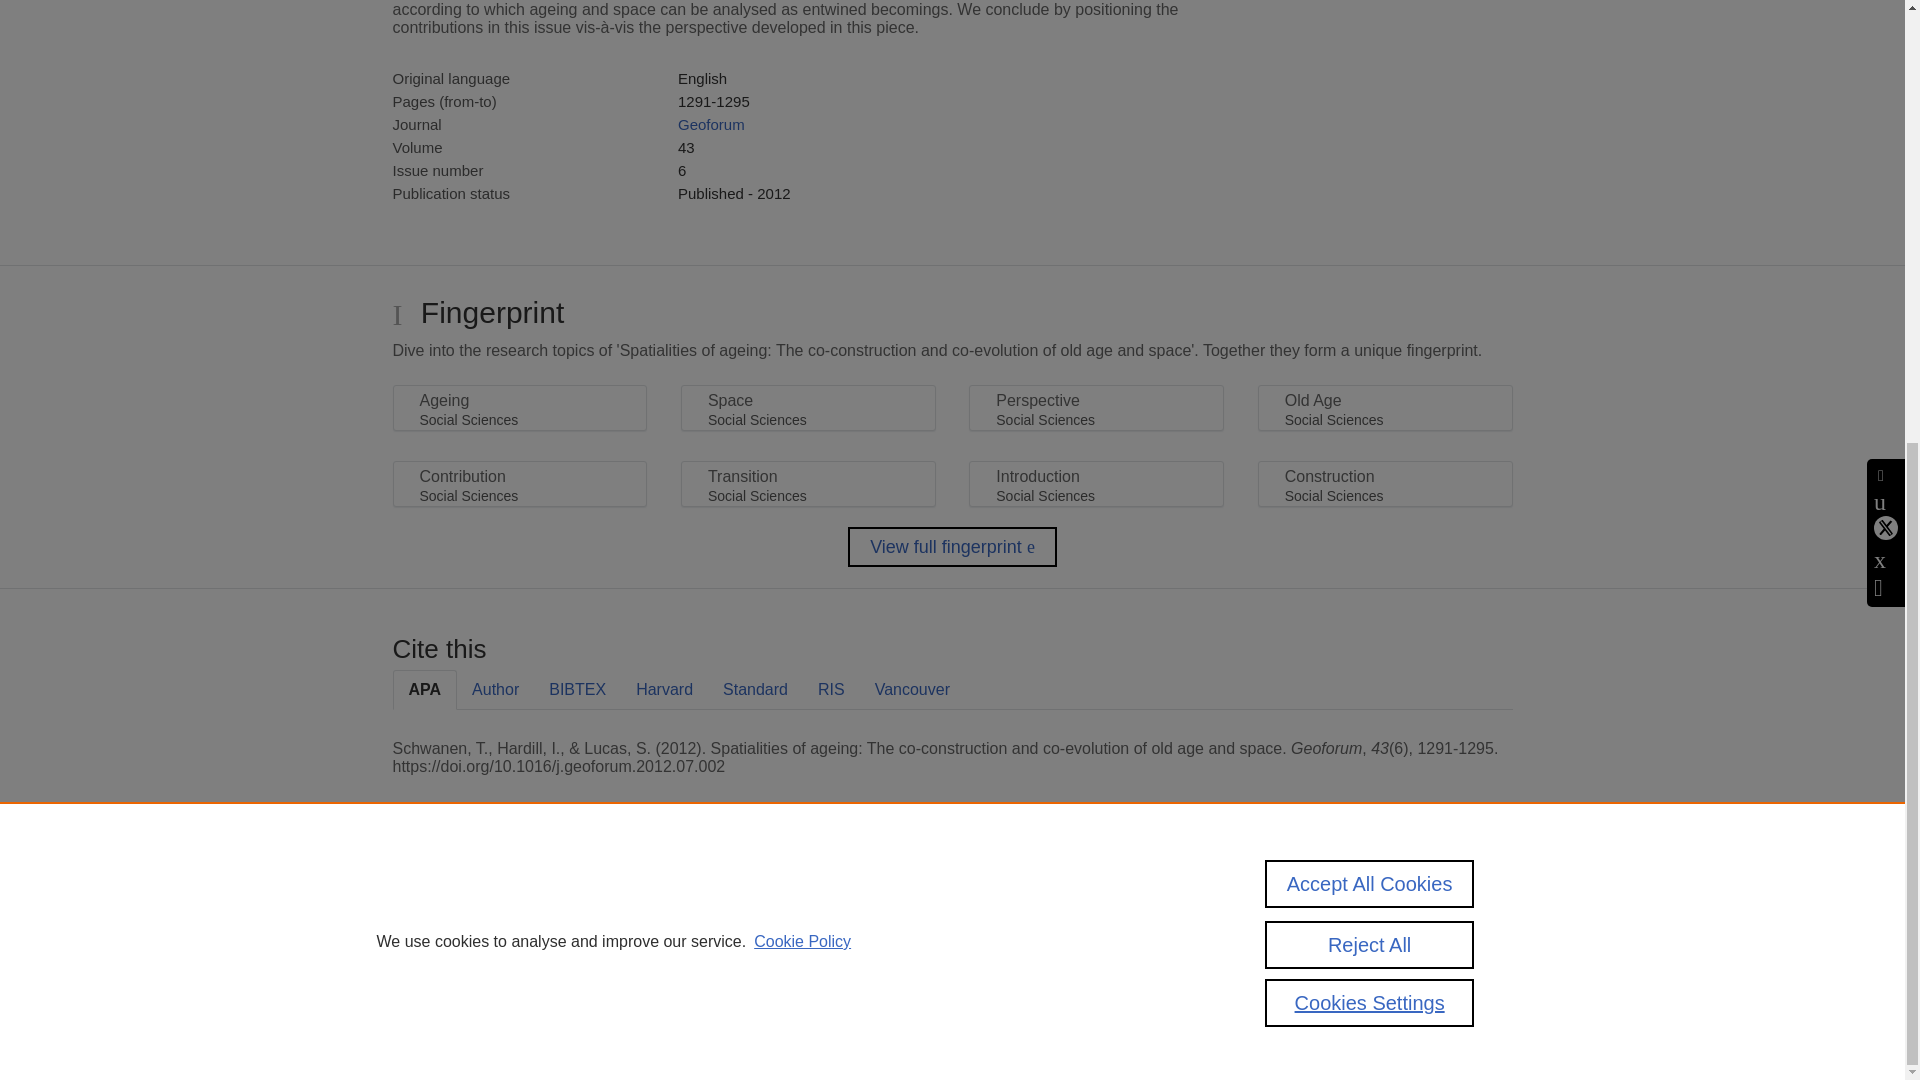 The height and width of the screenshot is (1080, 1920). What do you see at coordinates (440, 1002) in the screenshot?
I see `Cookies Settings` at bounding box center [440, 1002].